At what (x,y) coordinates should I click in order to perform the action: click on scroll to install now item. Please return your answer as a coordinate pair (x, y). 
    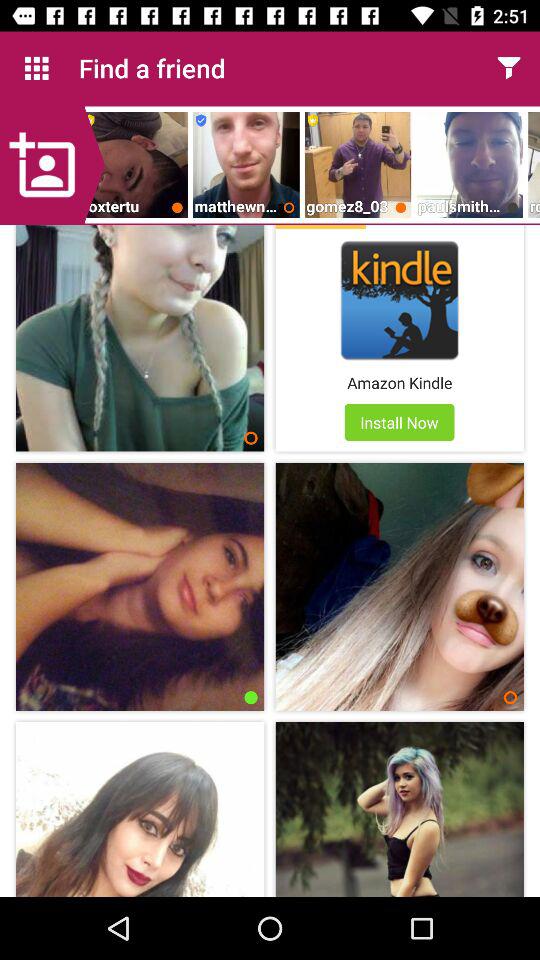
    Looking at the image, I should click on (399, 422).